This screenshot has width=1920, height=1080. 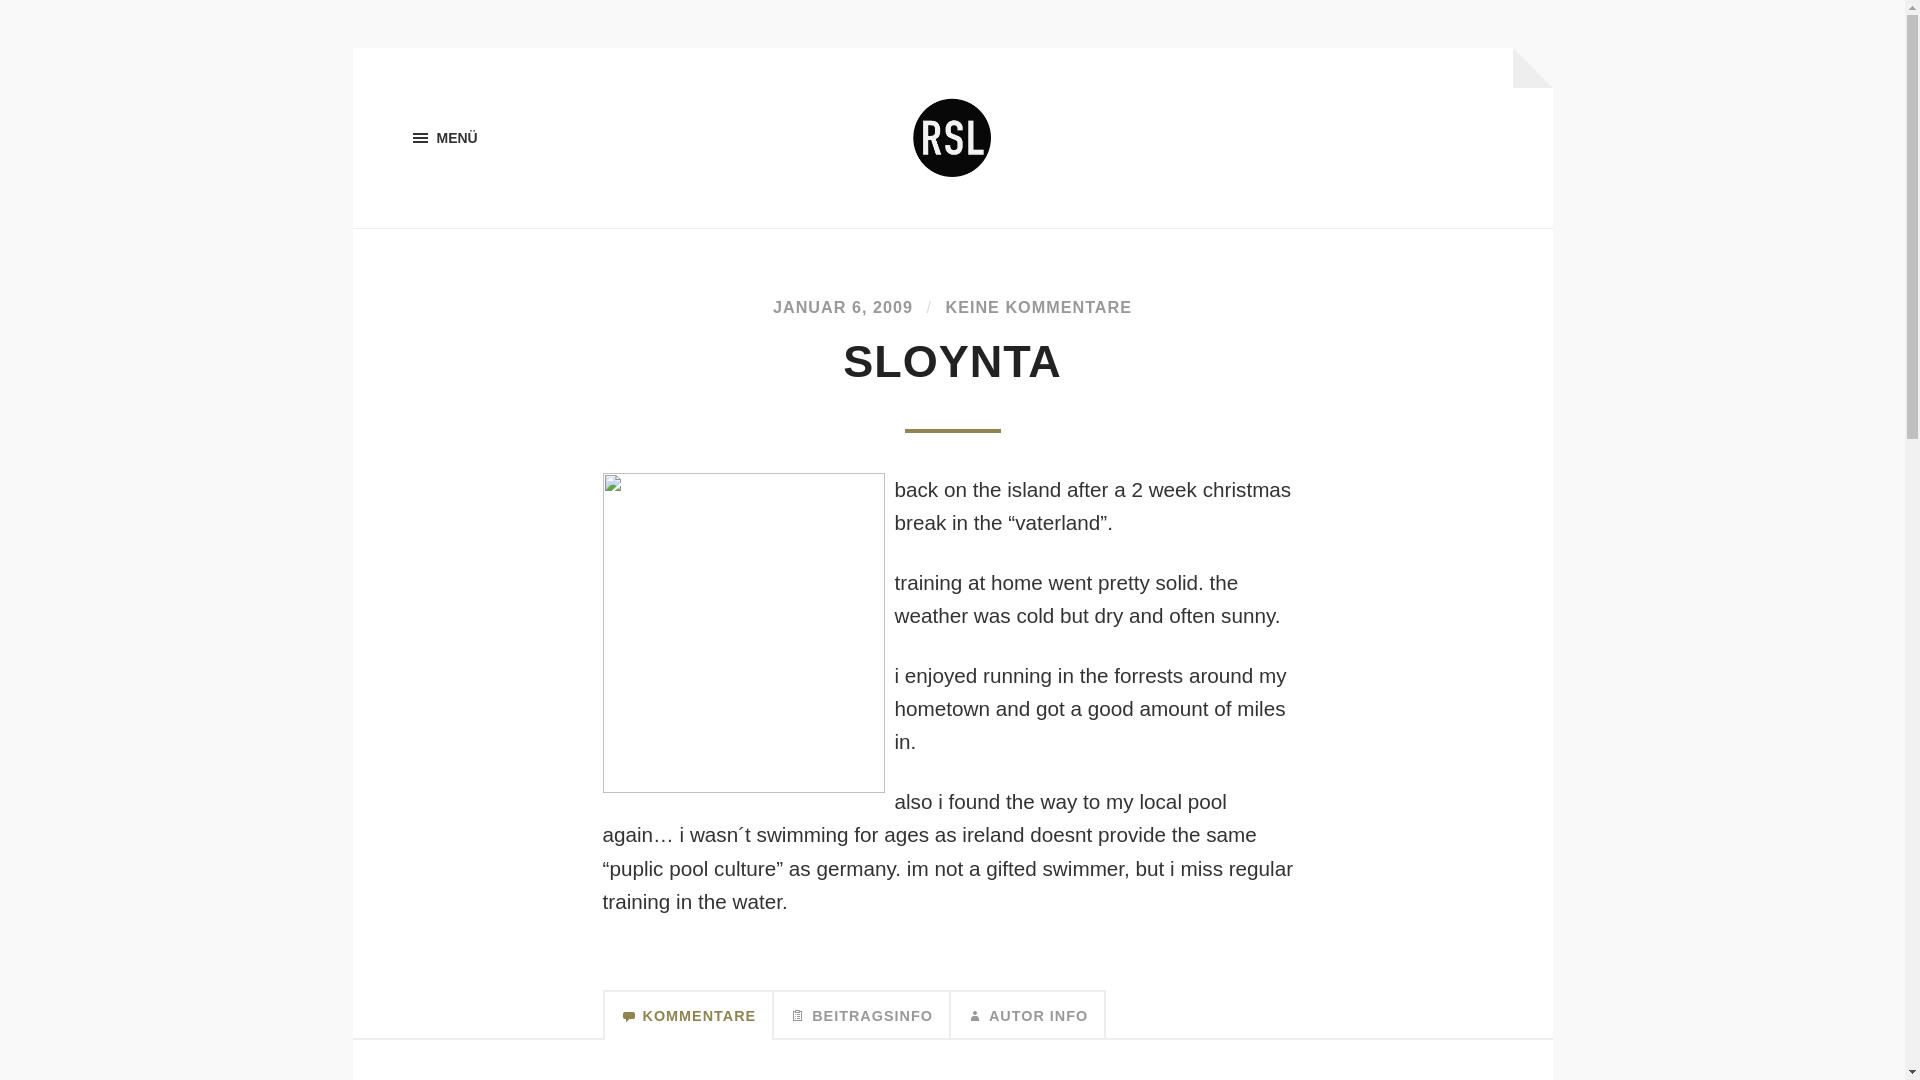 I want to click on JANUAR 6, 2009, so click(x=843, y=307).